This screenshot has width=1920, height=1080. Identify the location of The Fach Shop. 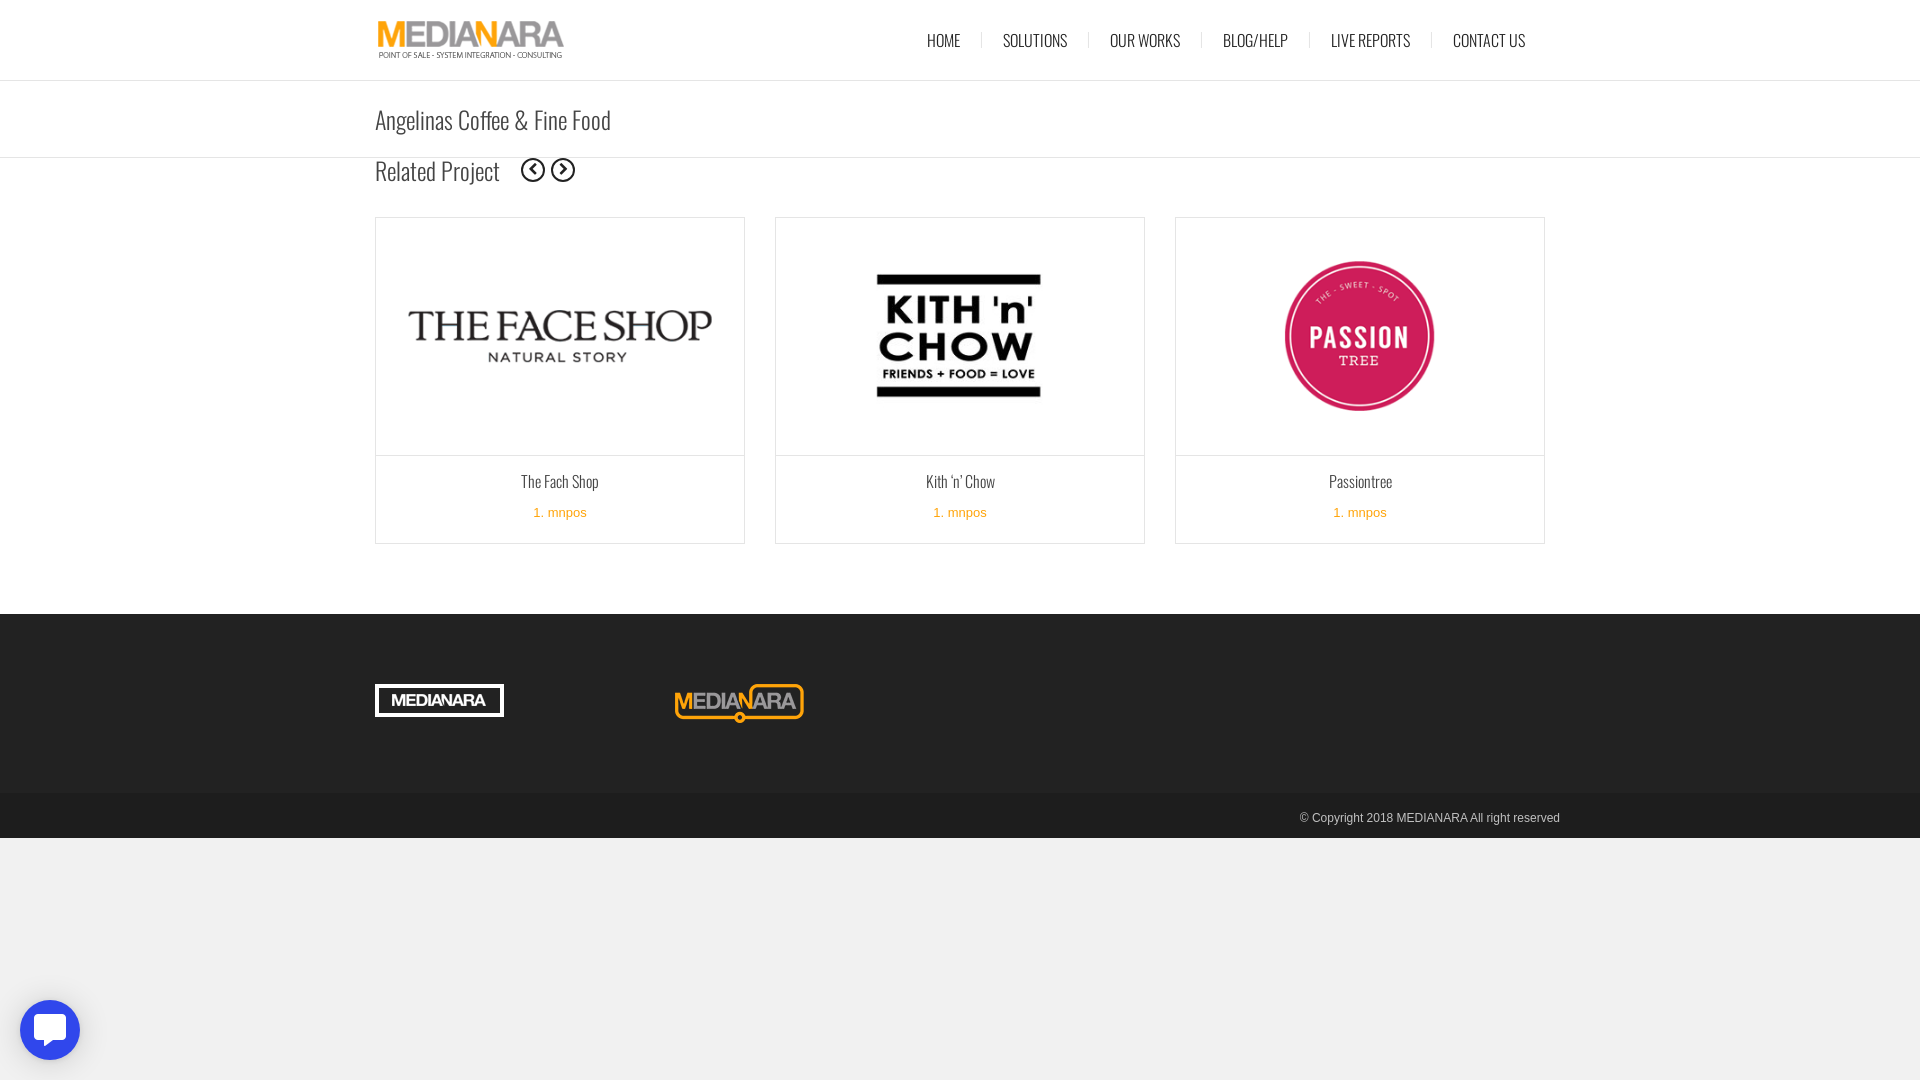
(560, 481).